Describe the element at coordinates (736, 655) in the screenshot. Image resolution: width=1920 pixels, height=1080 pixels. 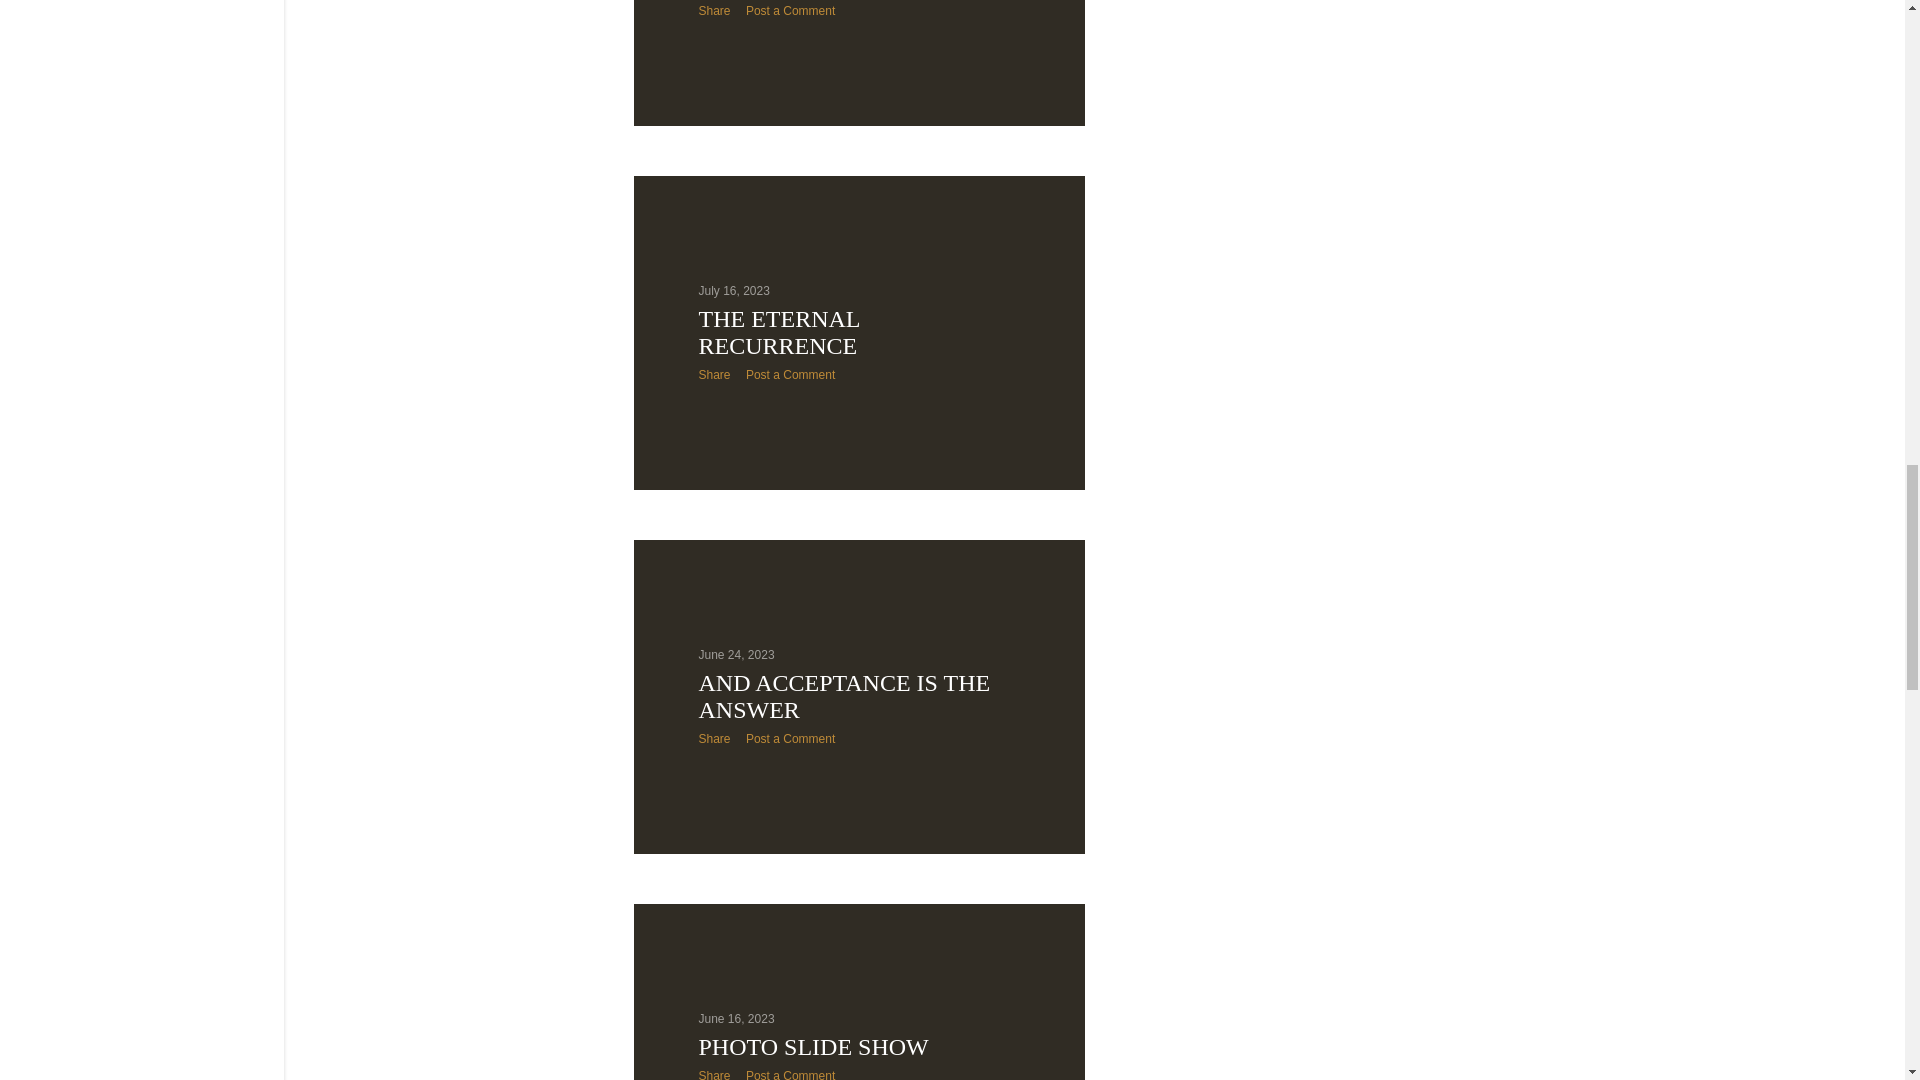
I see `June 24, 2023` at that location.